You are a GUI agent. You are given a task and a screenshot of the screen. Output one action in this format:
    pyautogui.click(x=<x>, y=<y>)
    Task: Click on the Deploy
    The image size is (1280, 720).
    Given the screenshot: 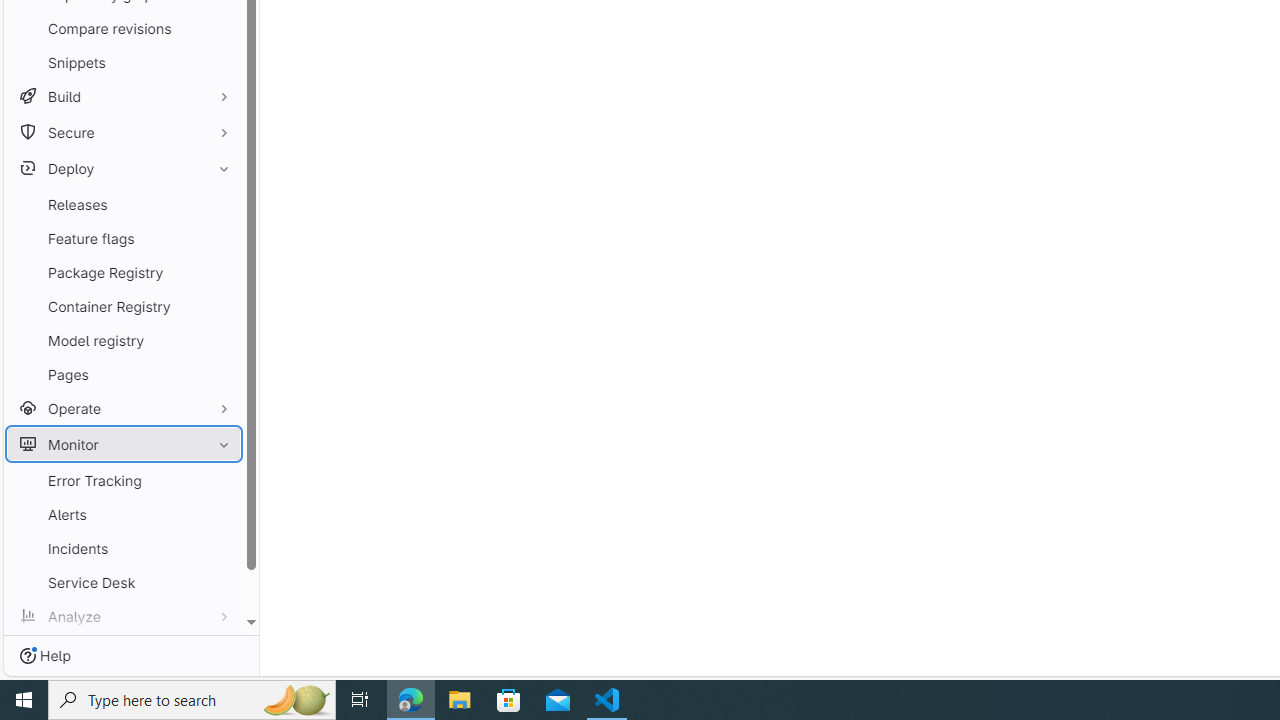 What is the action you would take?
    pyautogui.click(x=124, y=168)
    